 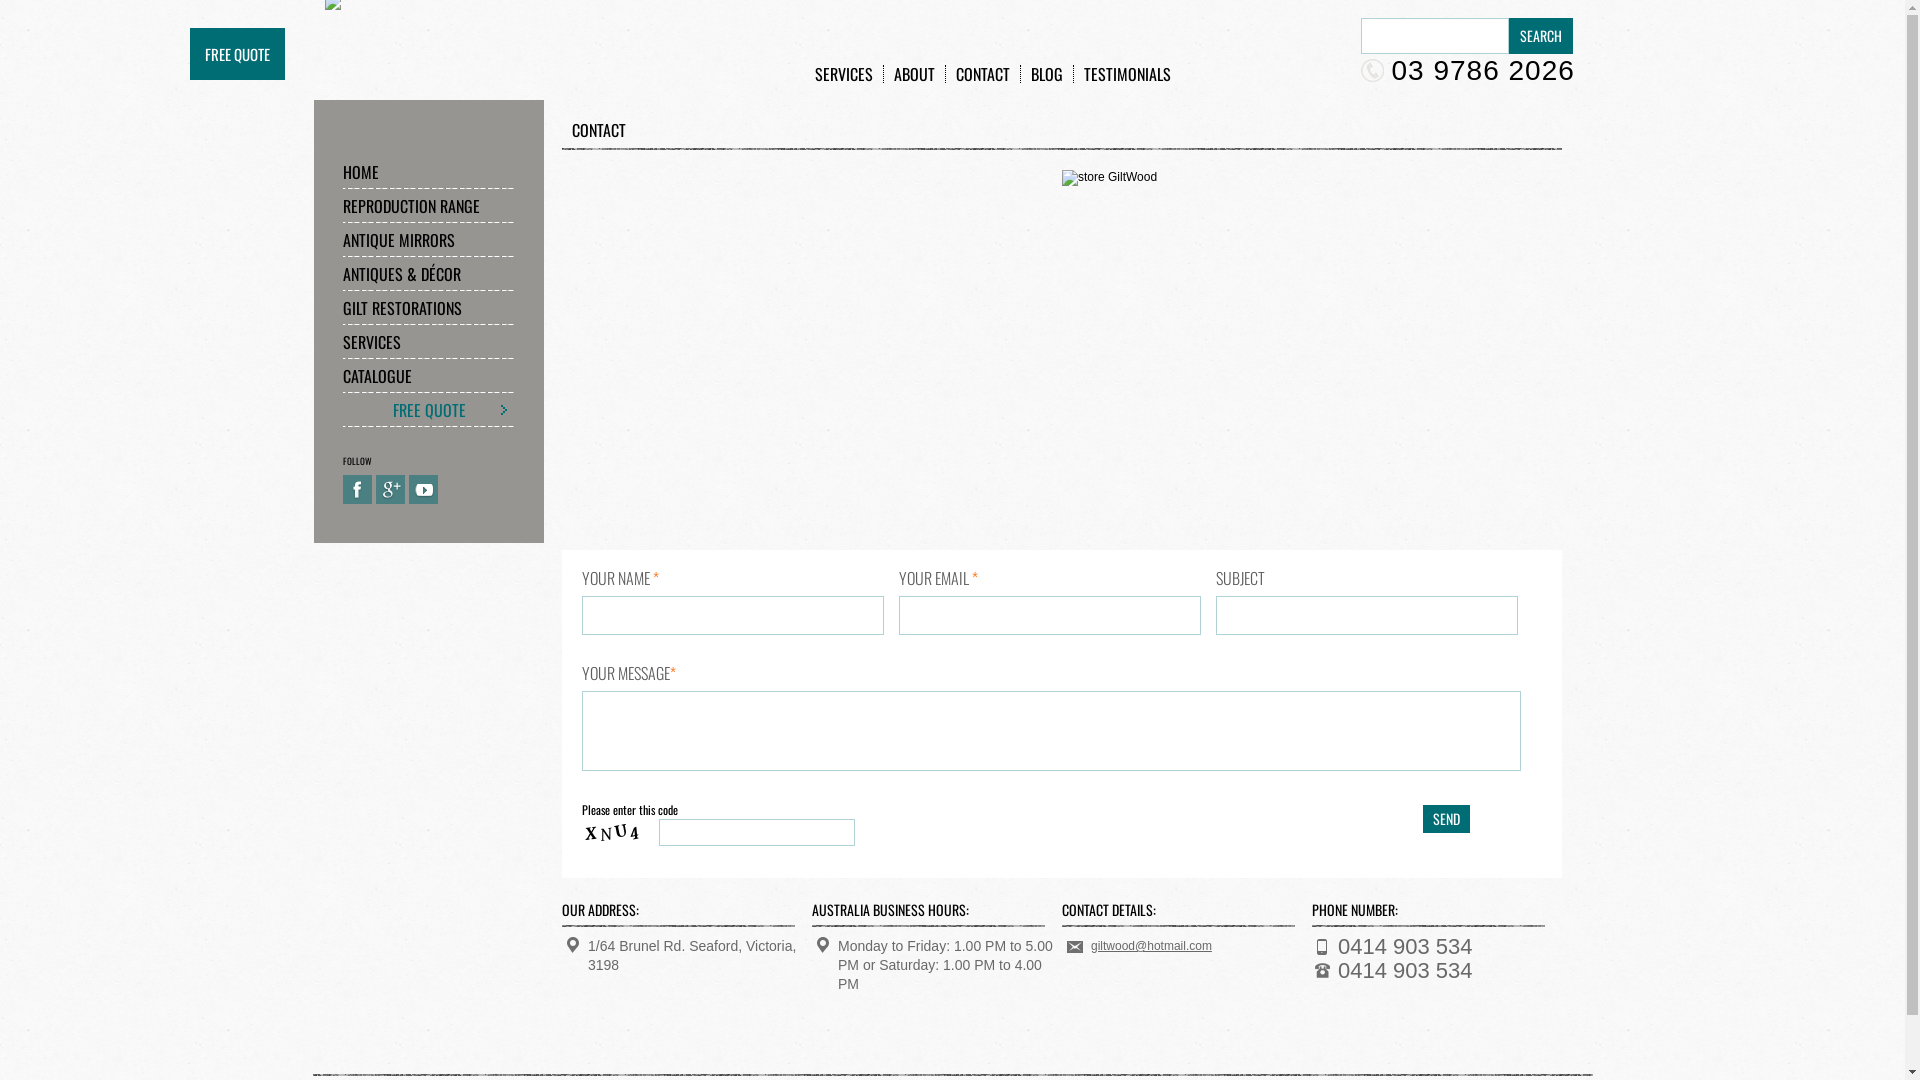 What do you see at coordinates (1540, 36) in the screenshot?
I see `Search` at bounding box center [1540, 36].